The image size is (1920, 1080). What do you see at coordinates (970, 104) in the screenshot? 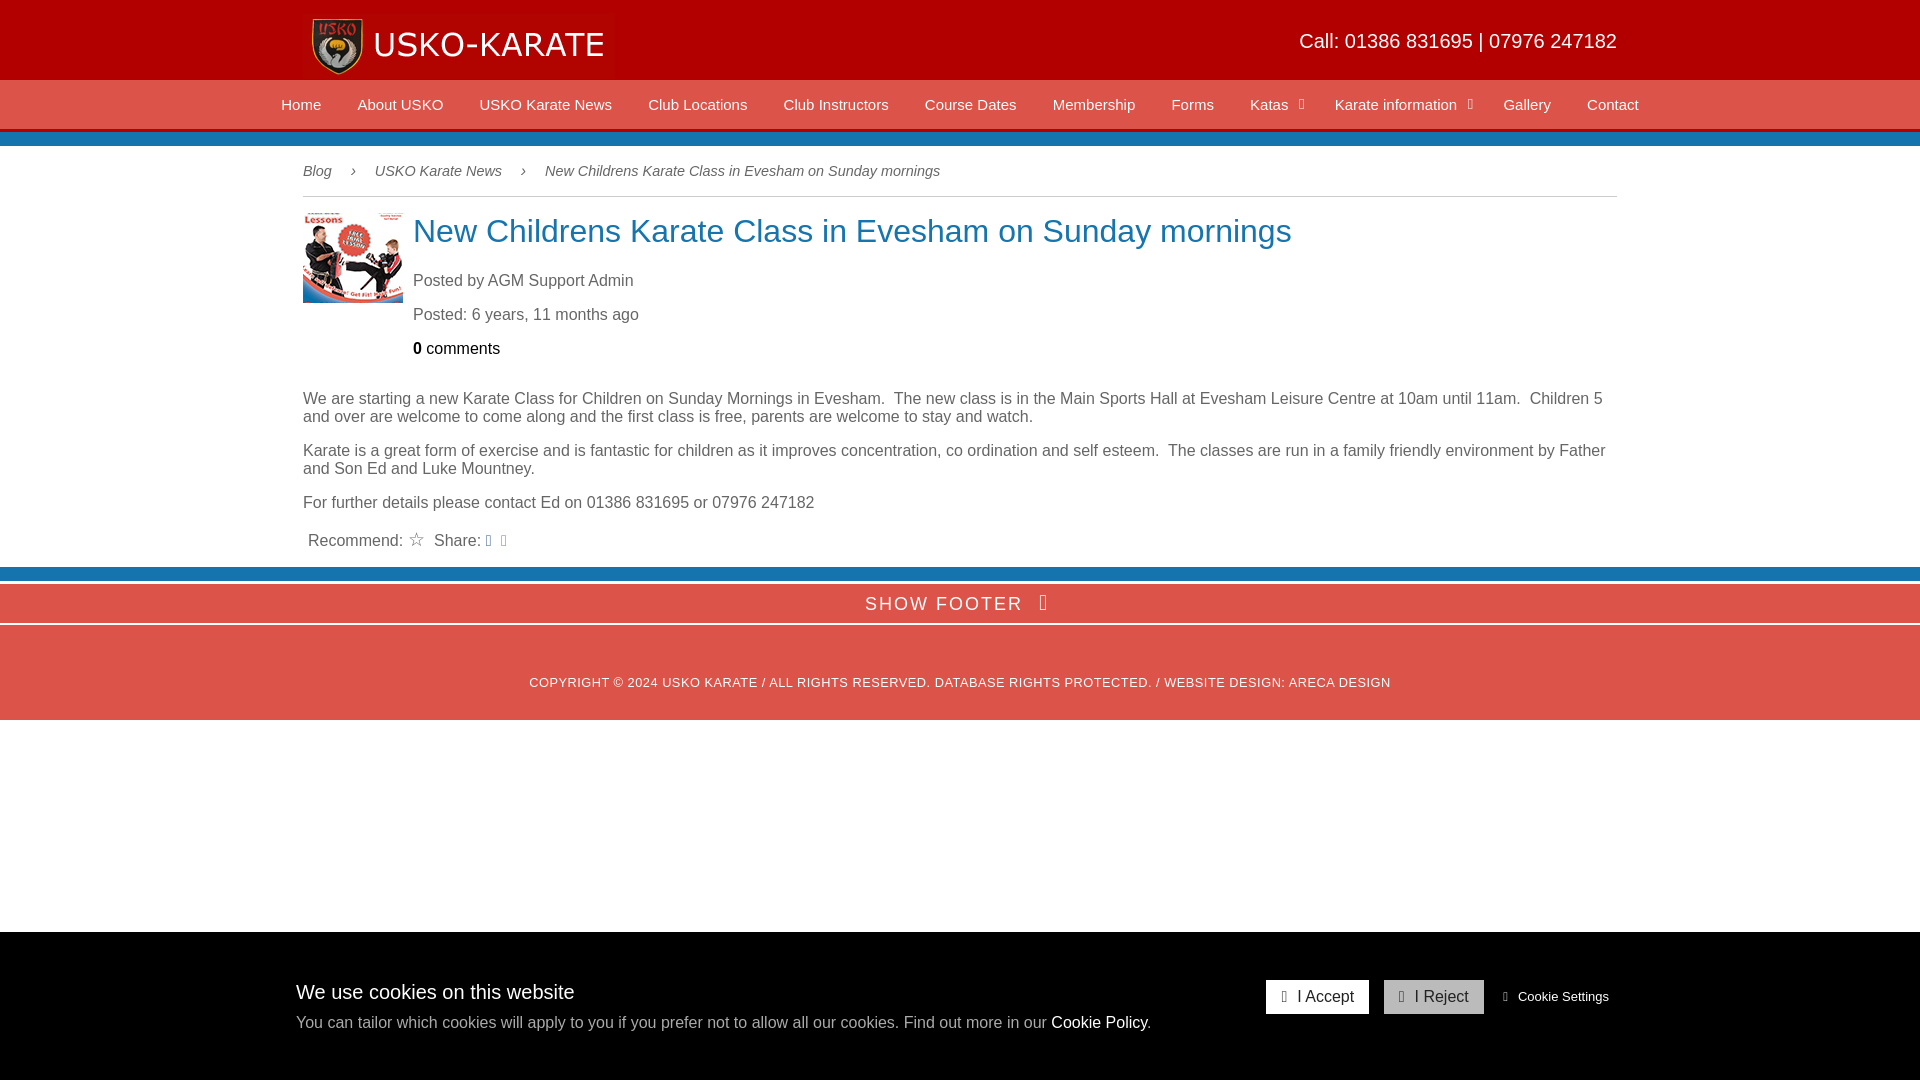
I see `Course Dates` at bounding box center [970, 104].